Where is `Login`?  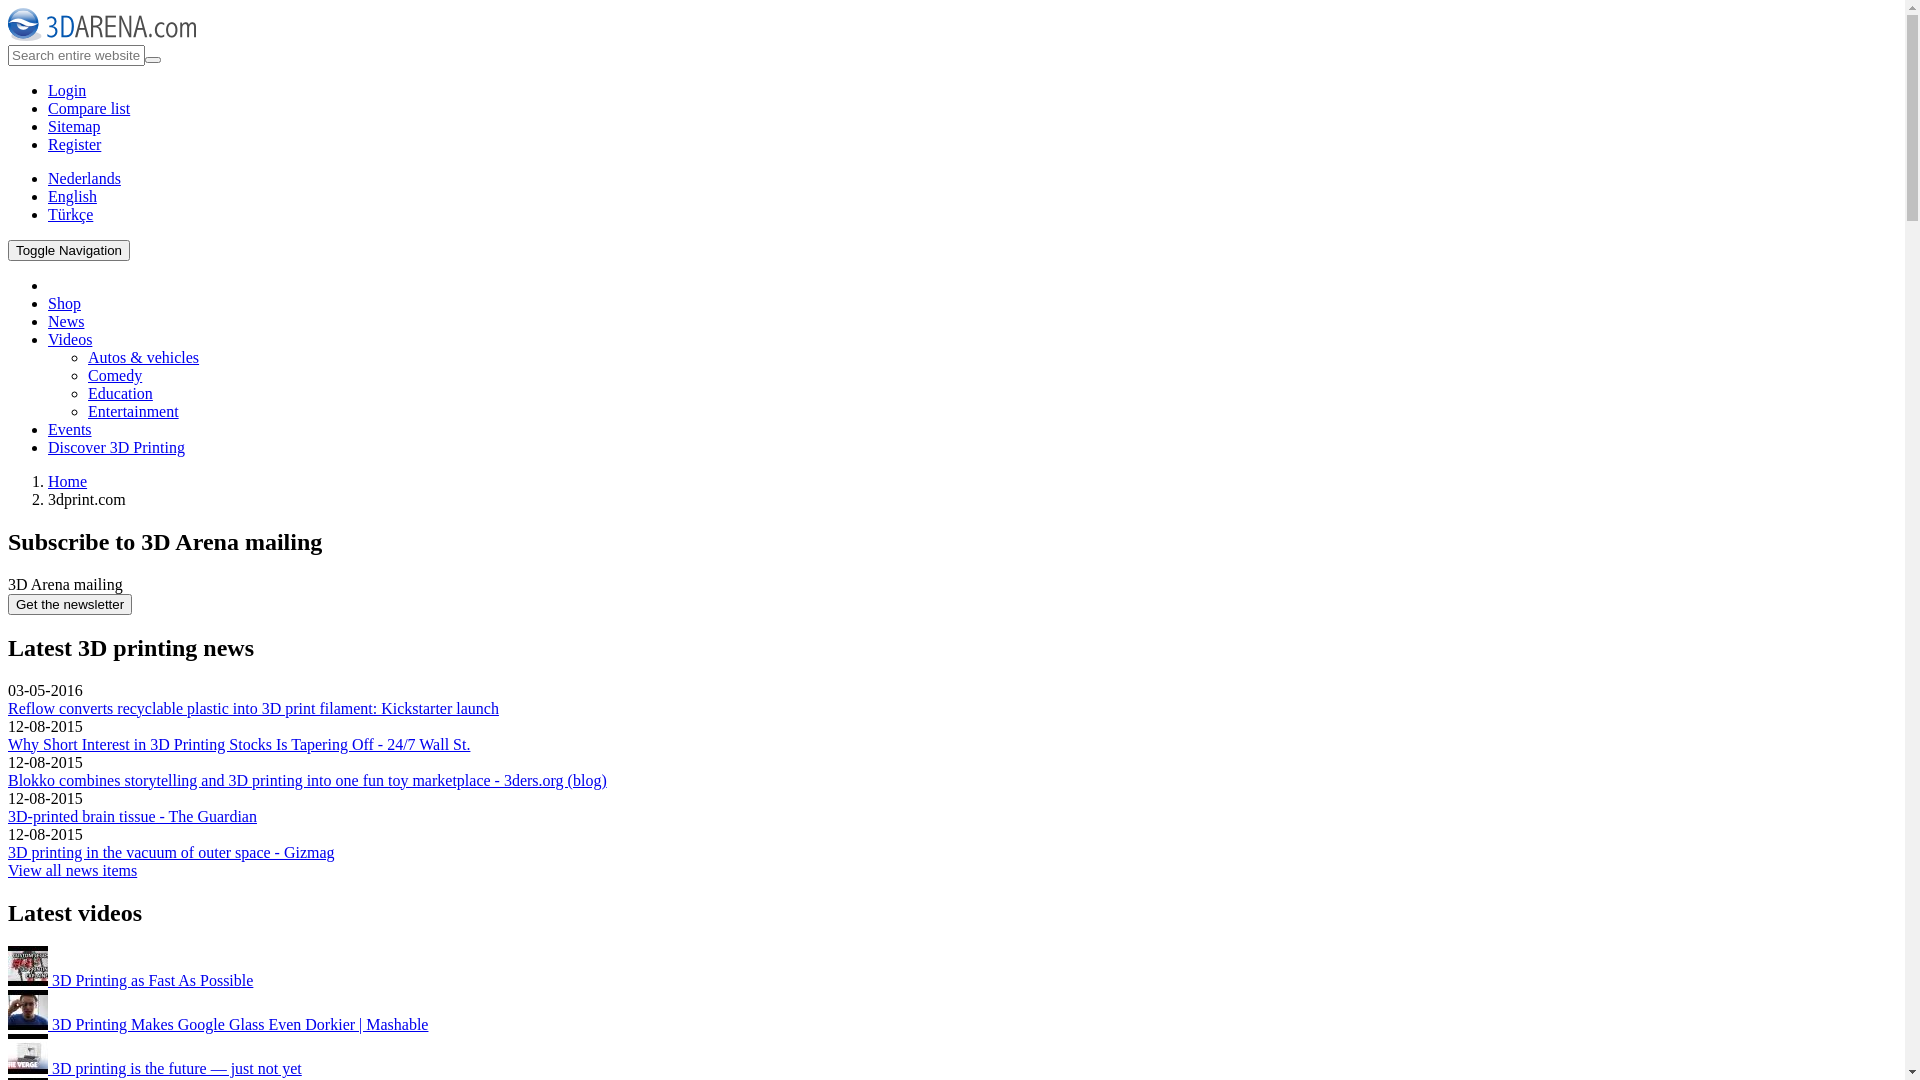
Login is located at coordinates (67, 90).